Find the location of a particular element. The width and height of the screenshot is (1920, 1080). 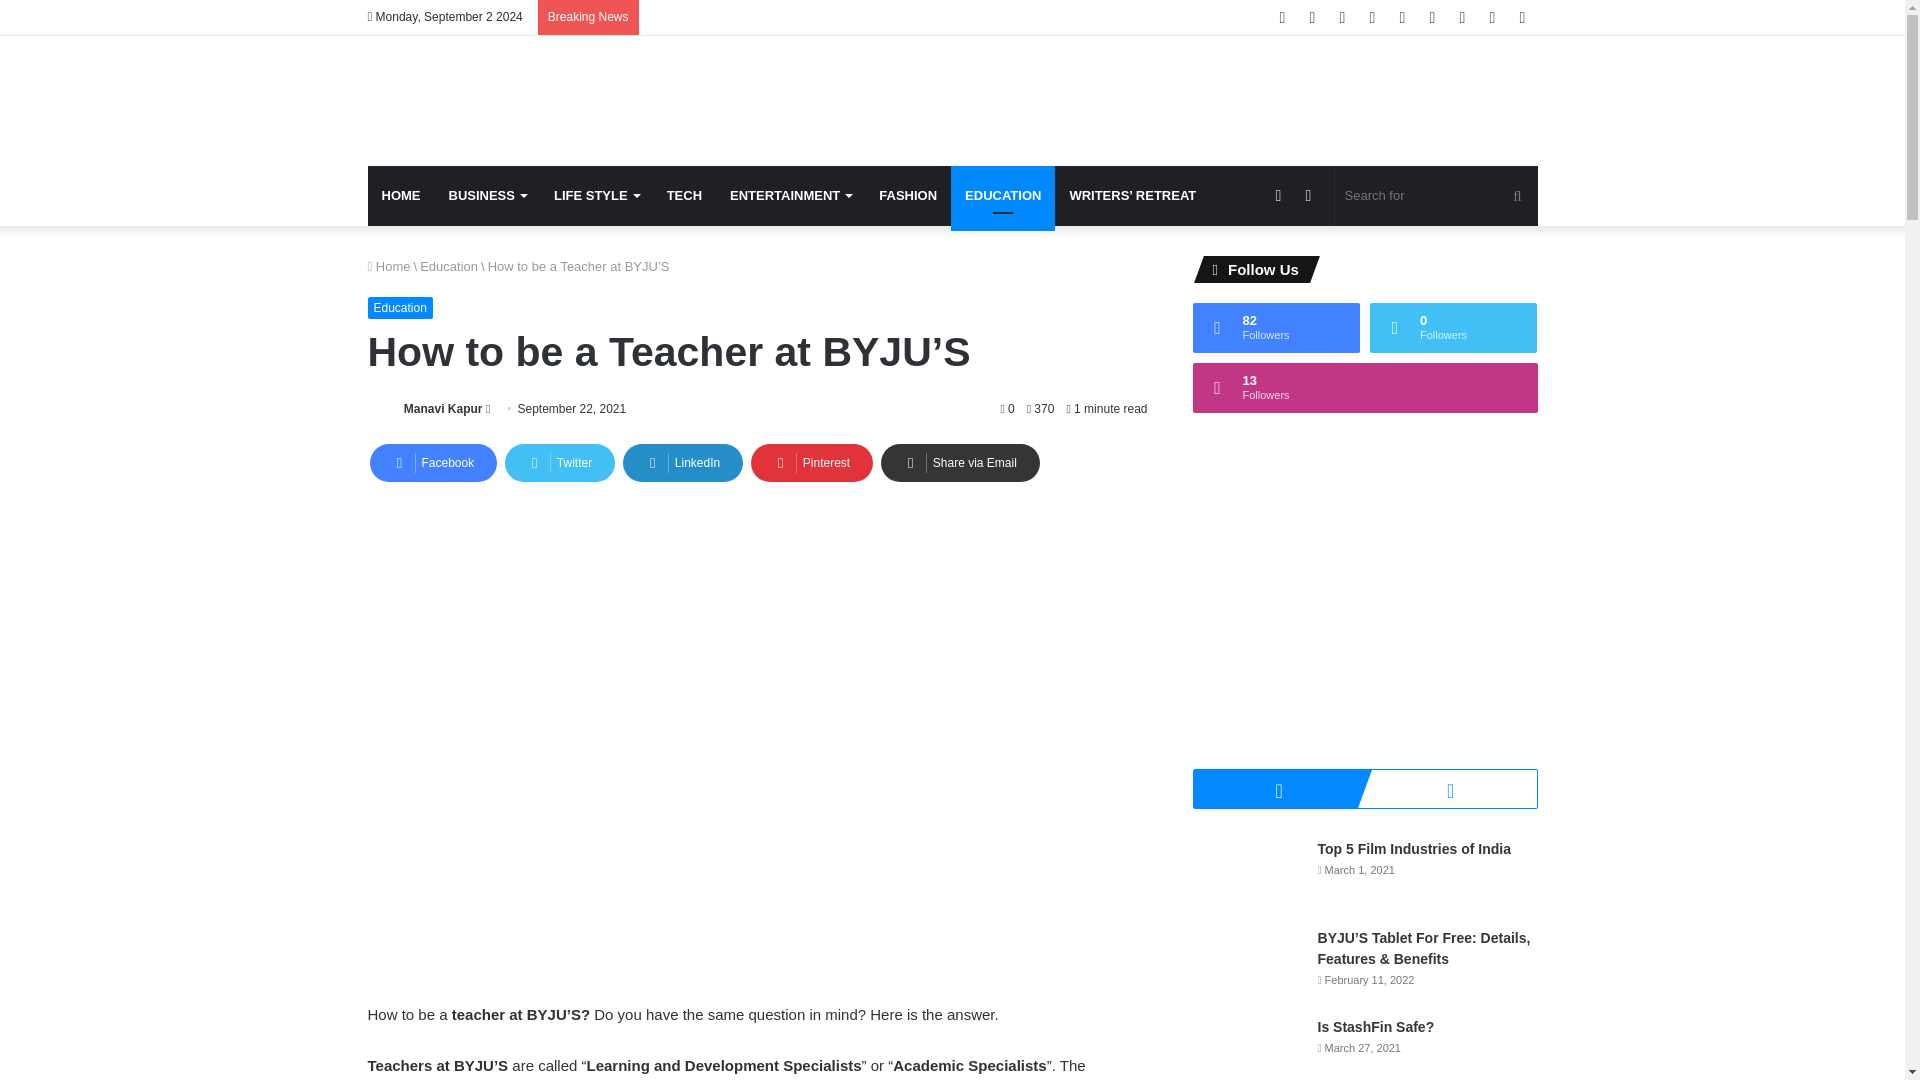

Facebook is located at coordinates (434, 462).